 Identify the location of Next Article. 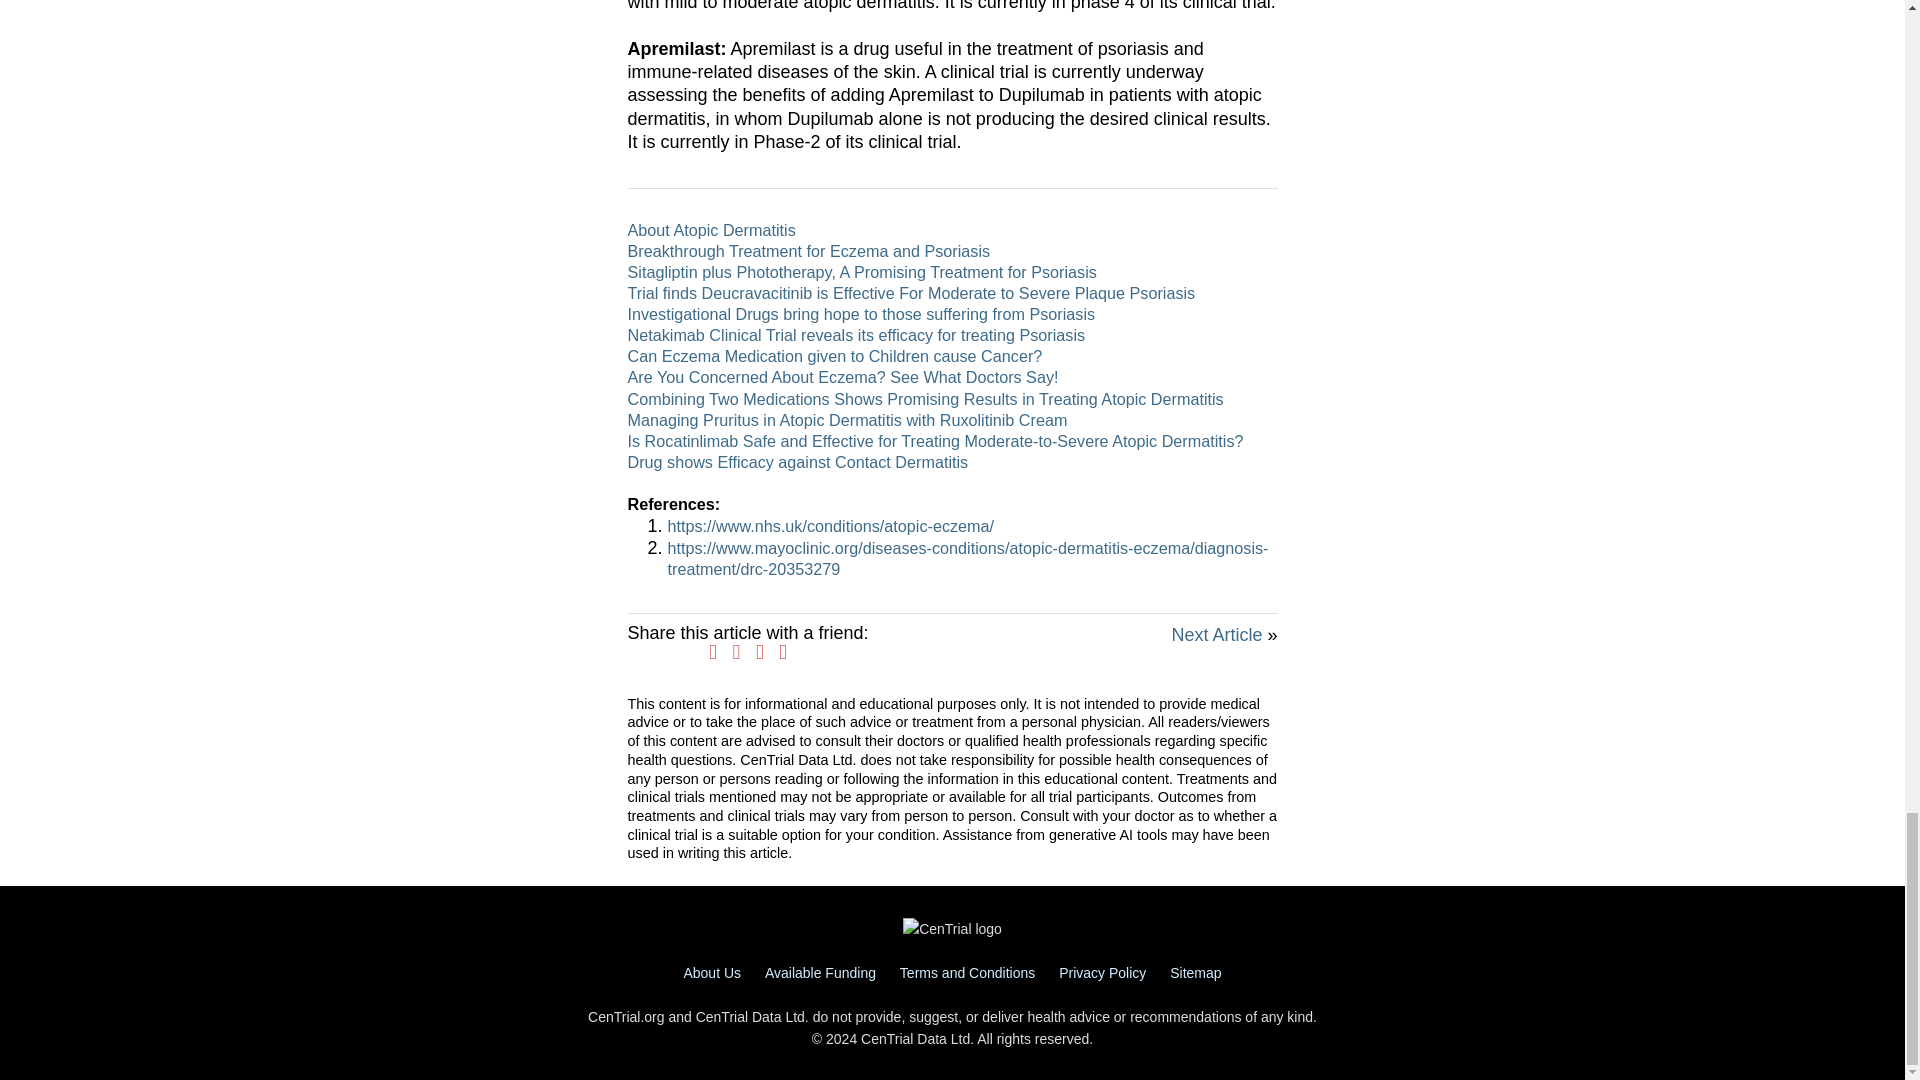
(1216, 634).